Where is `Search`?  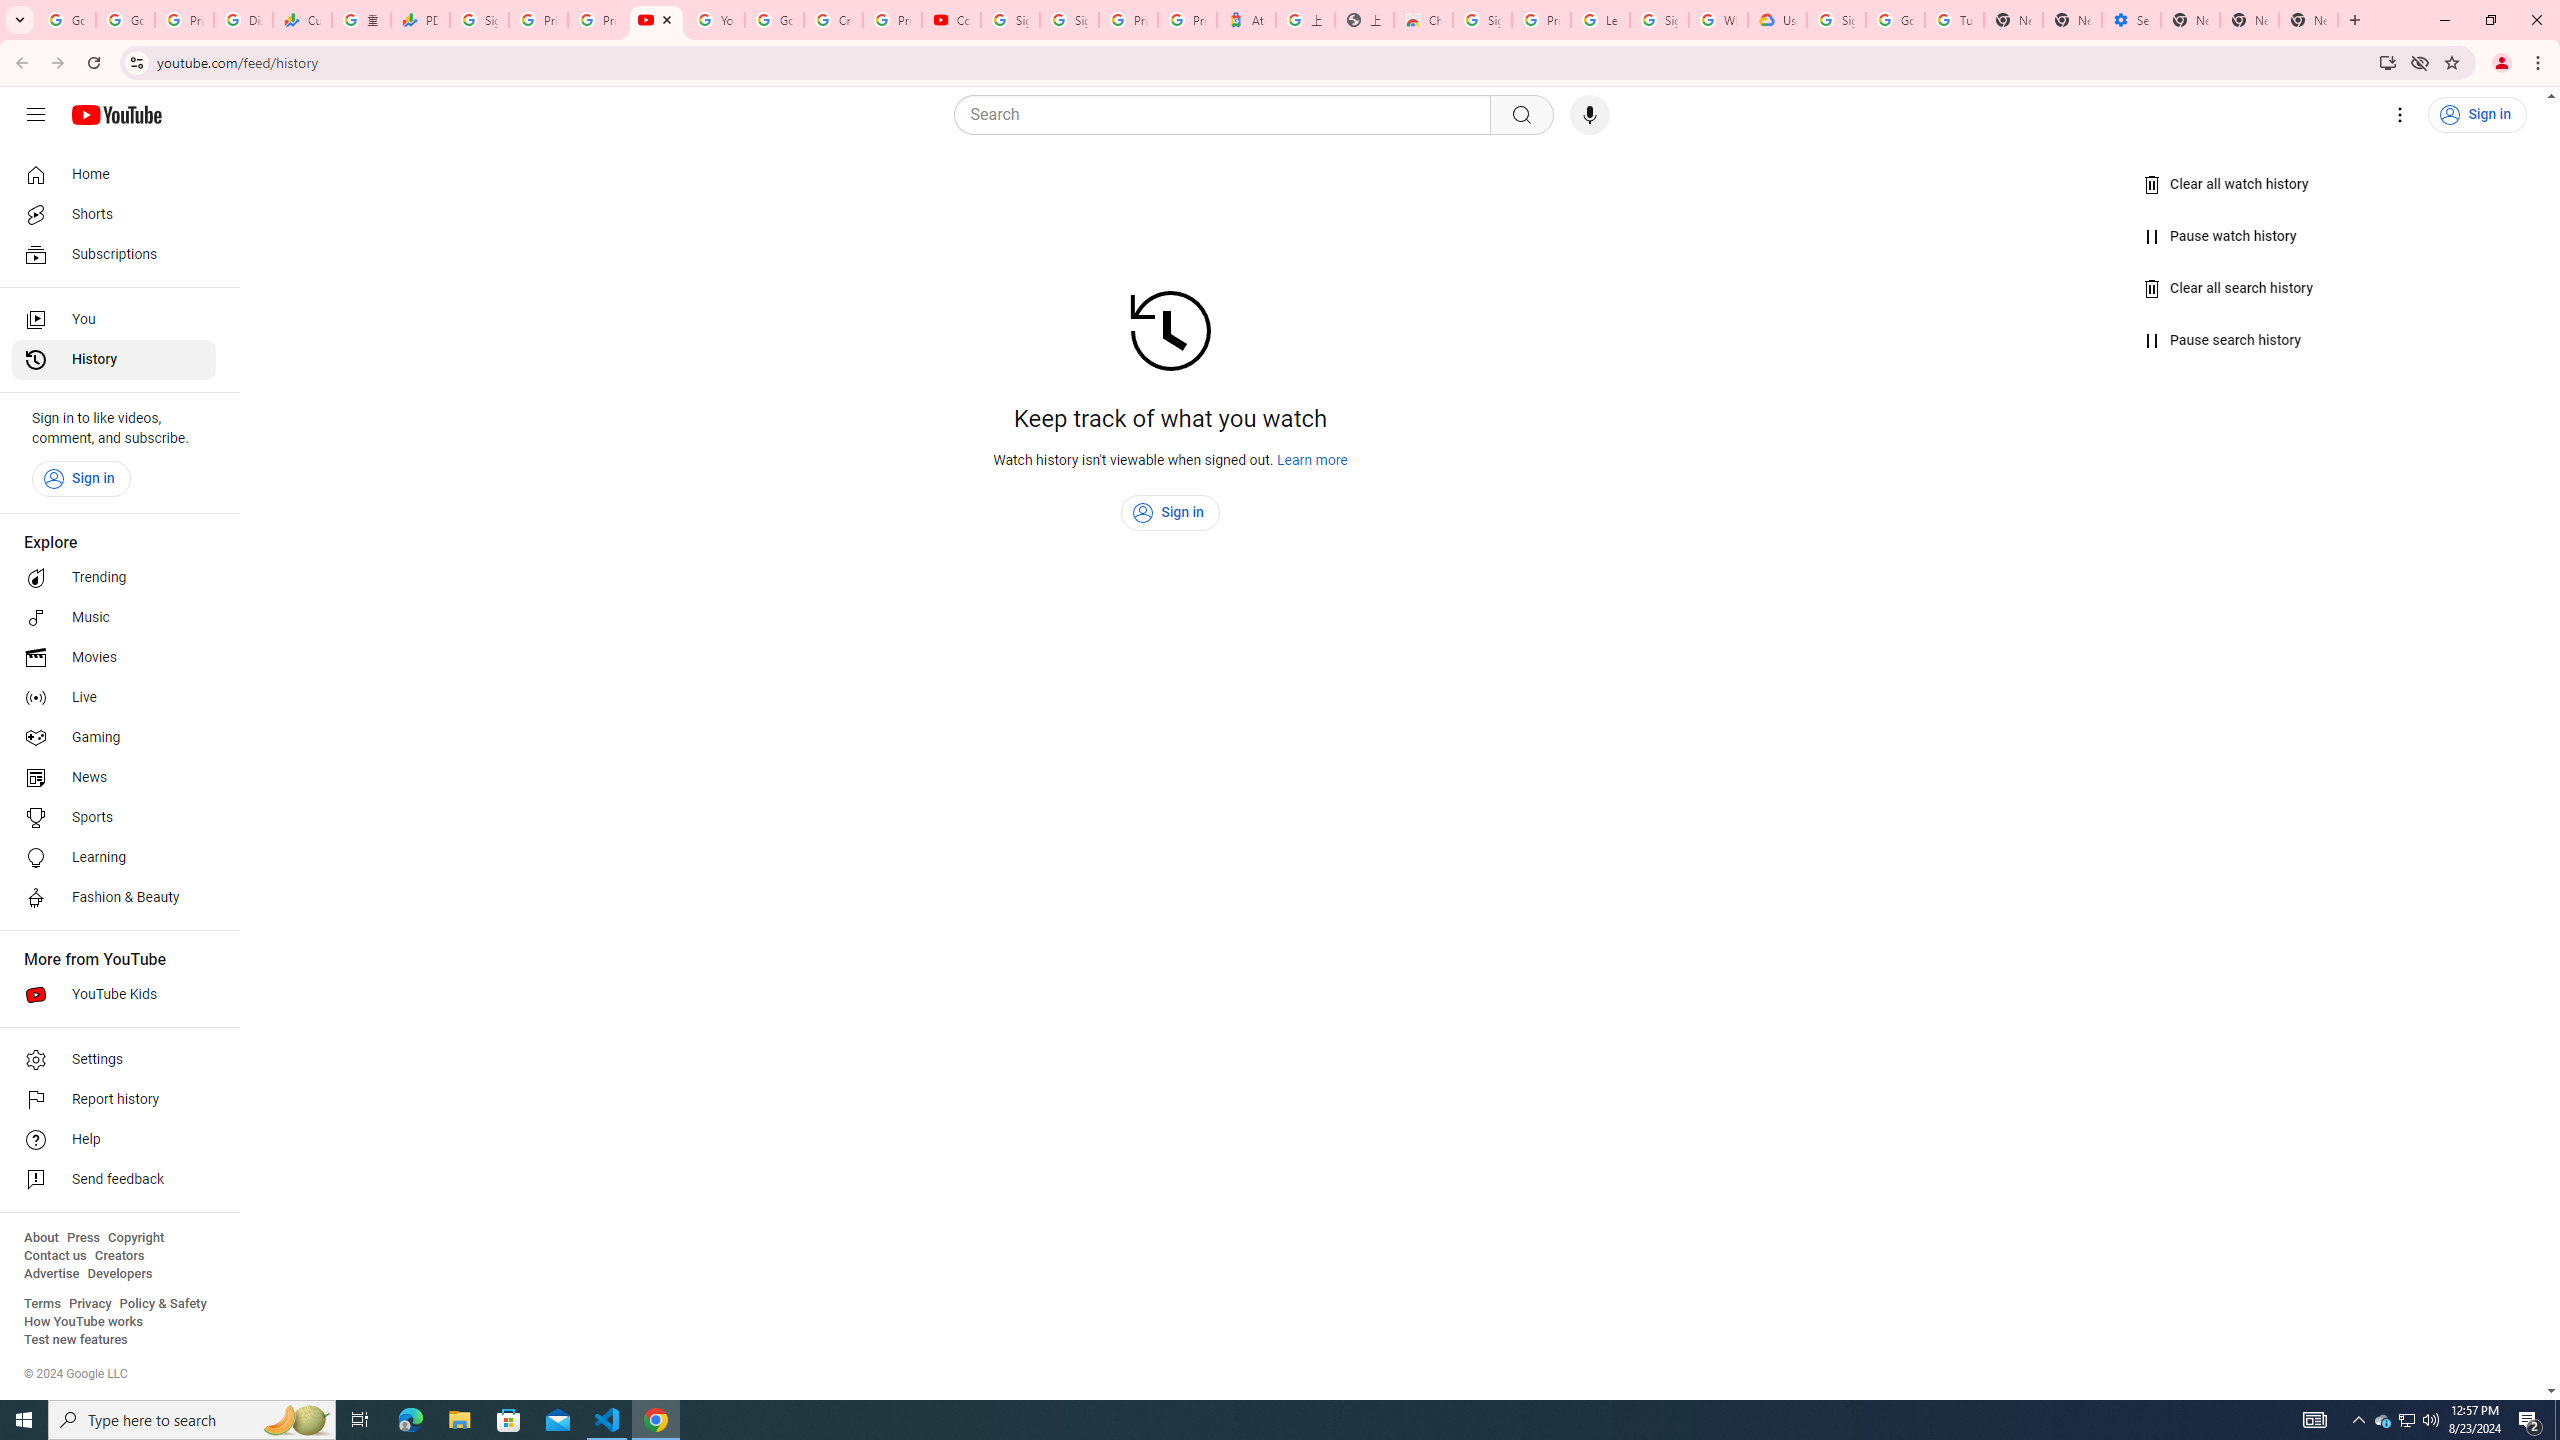
Search is located at coordinates (1227, 115).